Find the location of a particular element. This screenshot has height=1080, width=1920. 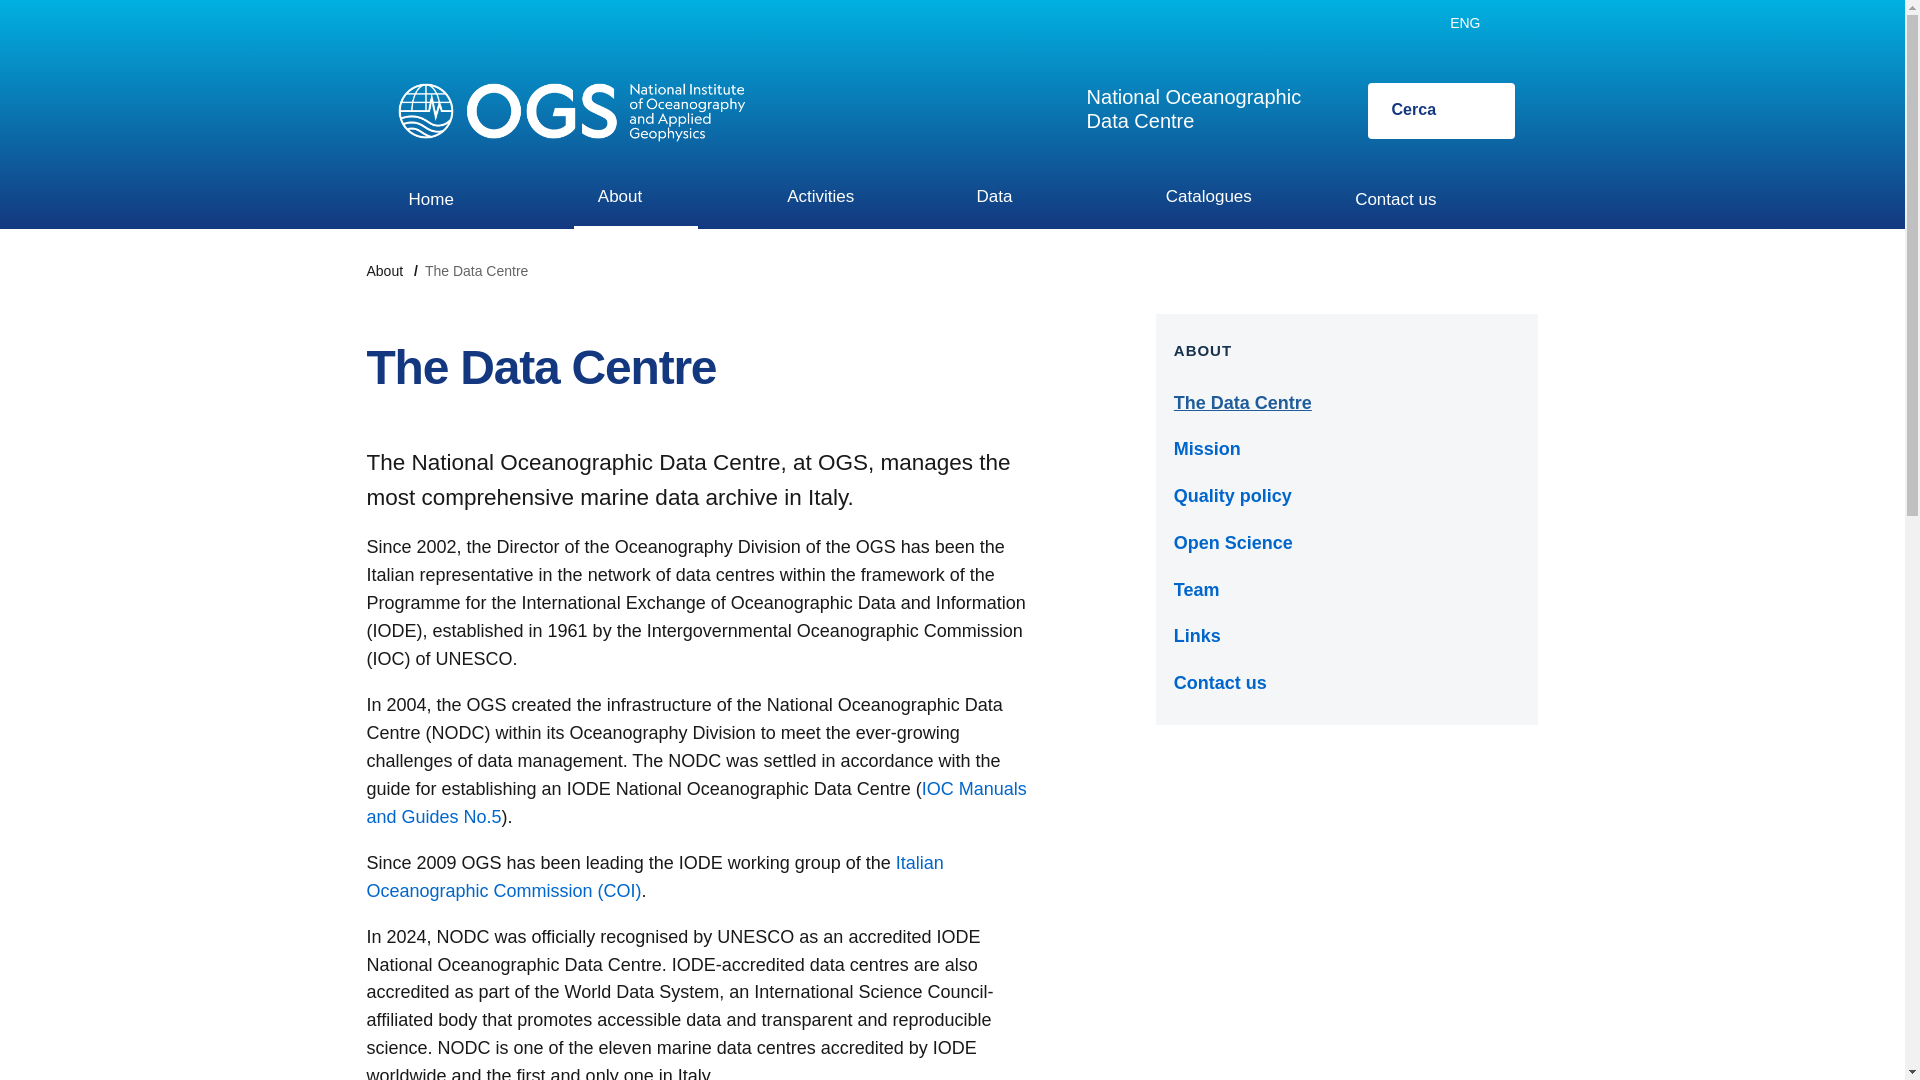

Catalogues is located at coordinates (836, 198).